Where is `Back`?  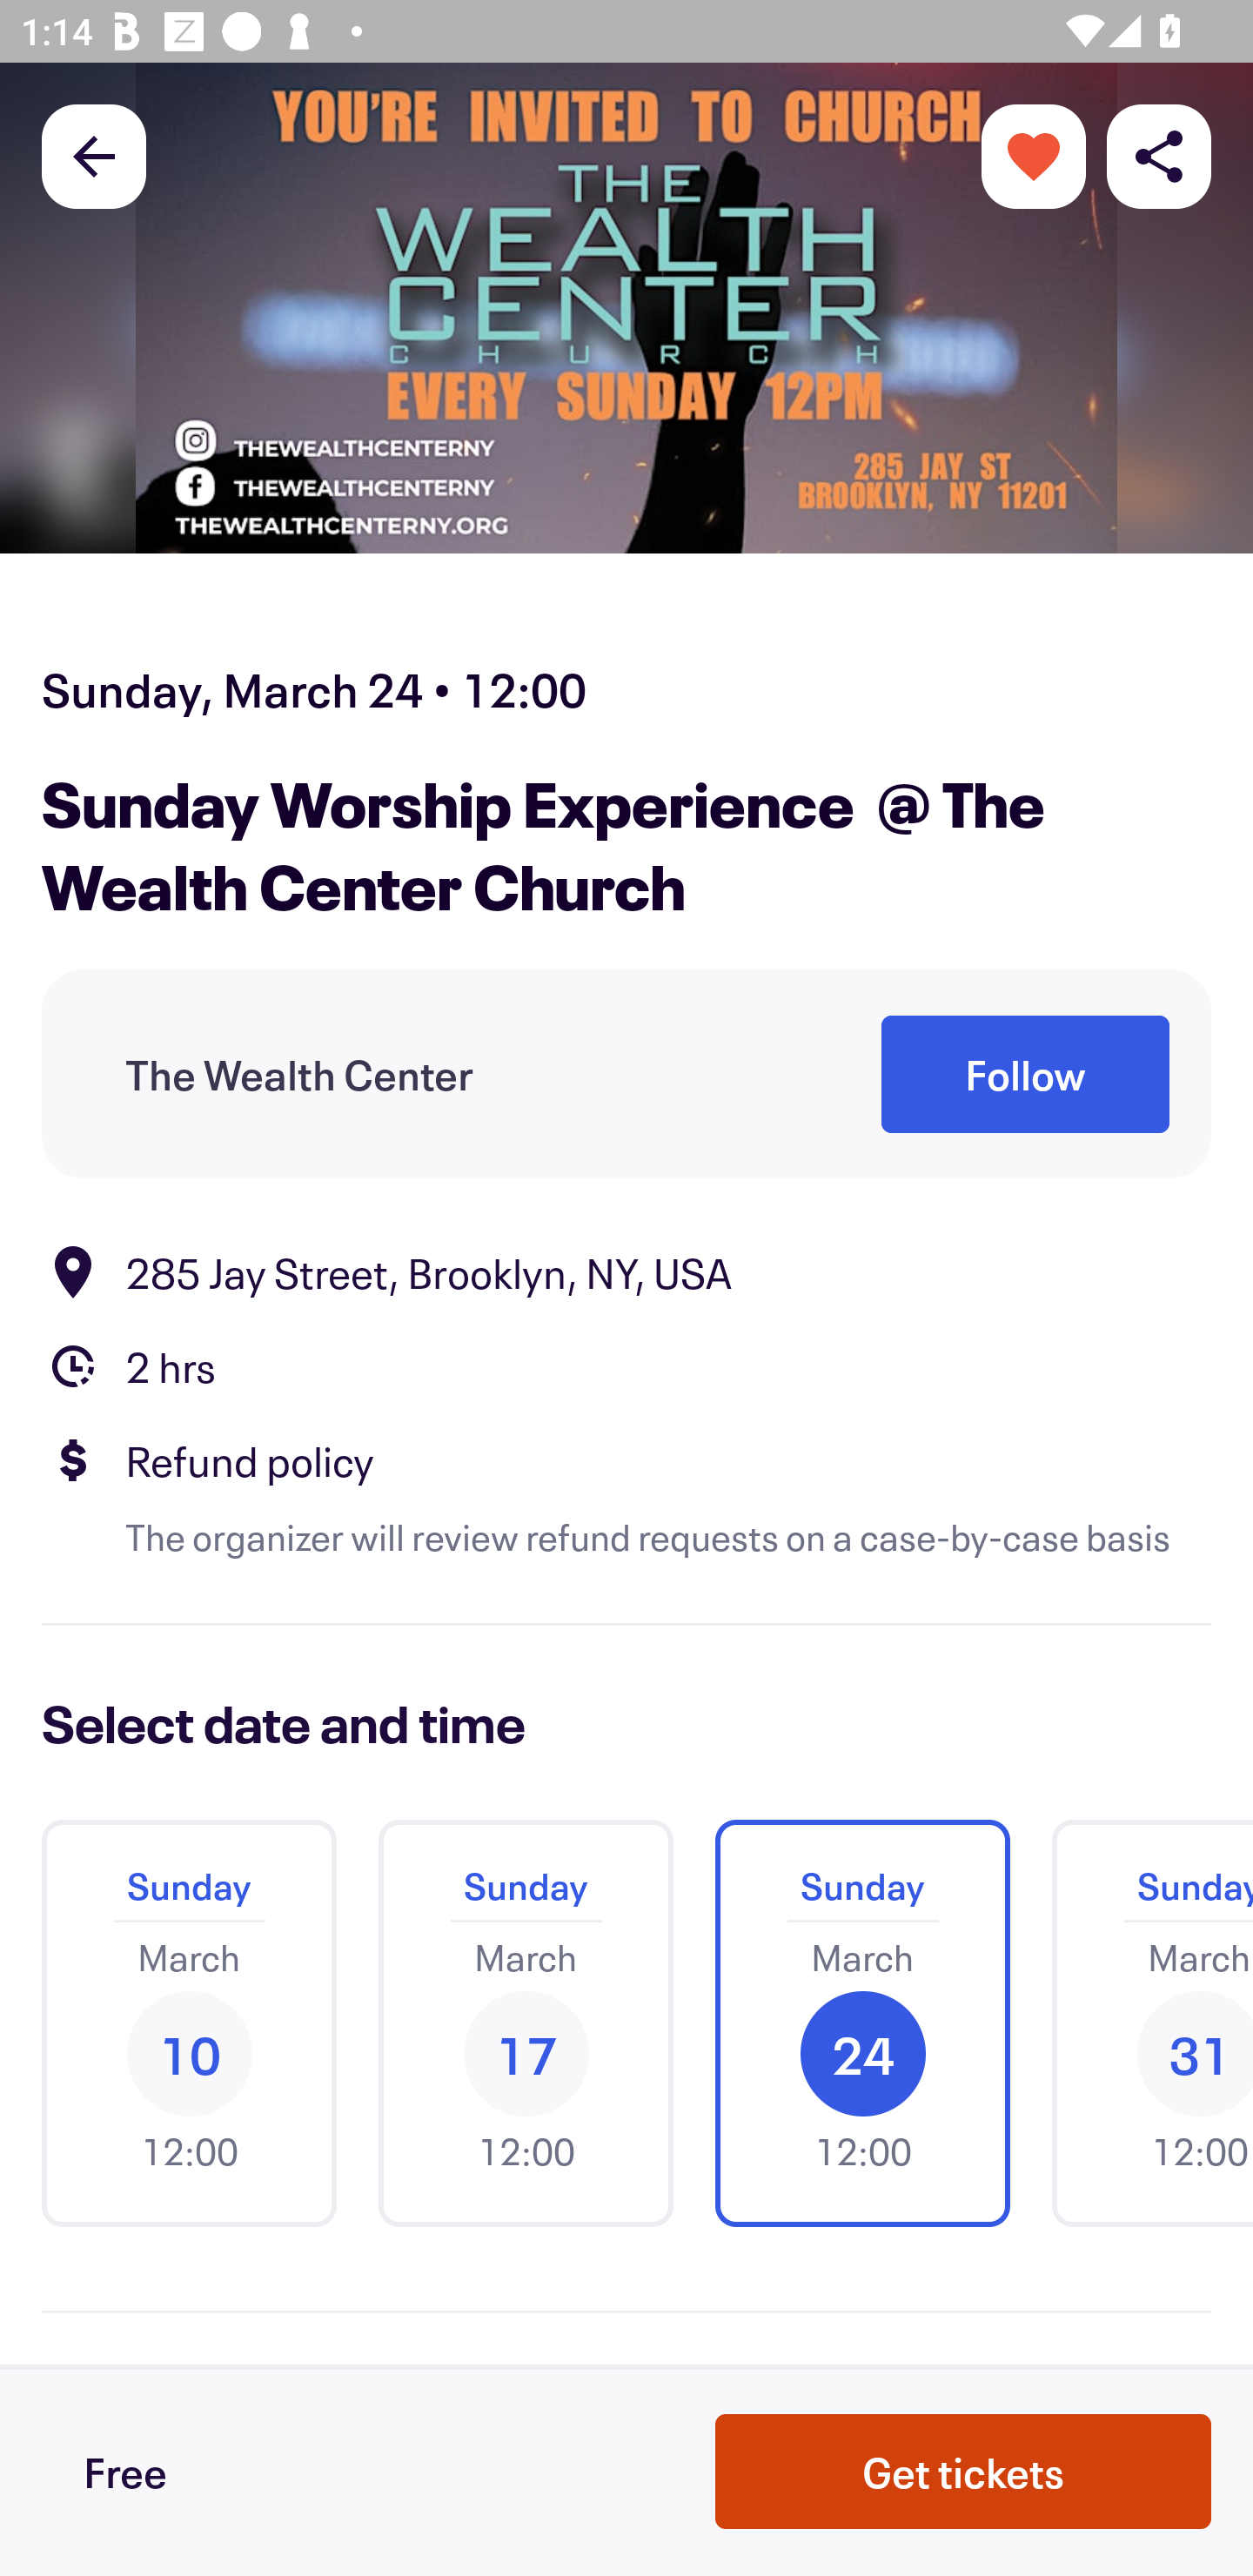 Back is located at coordinates (94, 155).